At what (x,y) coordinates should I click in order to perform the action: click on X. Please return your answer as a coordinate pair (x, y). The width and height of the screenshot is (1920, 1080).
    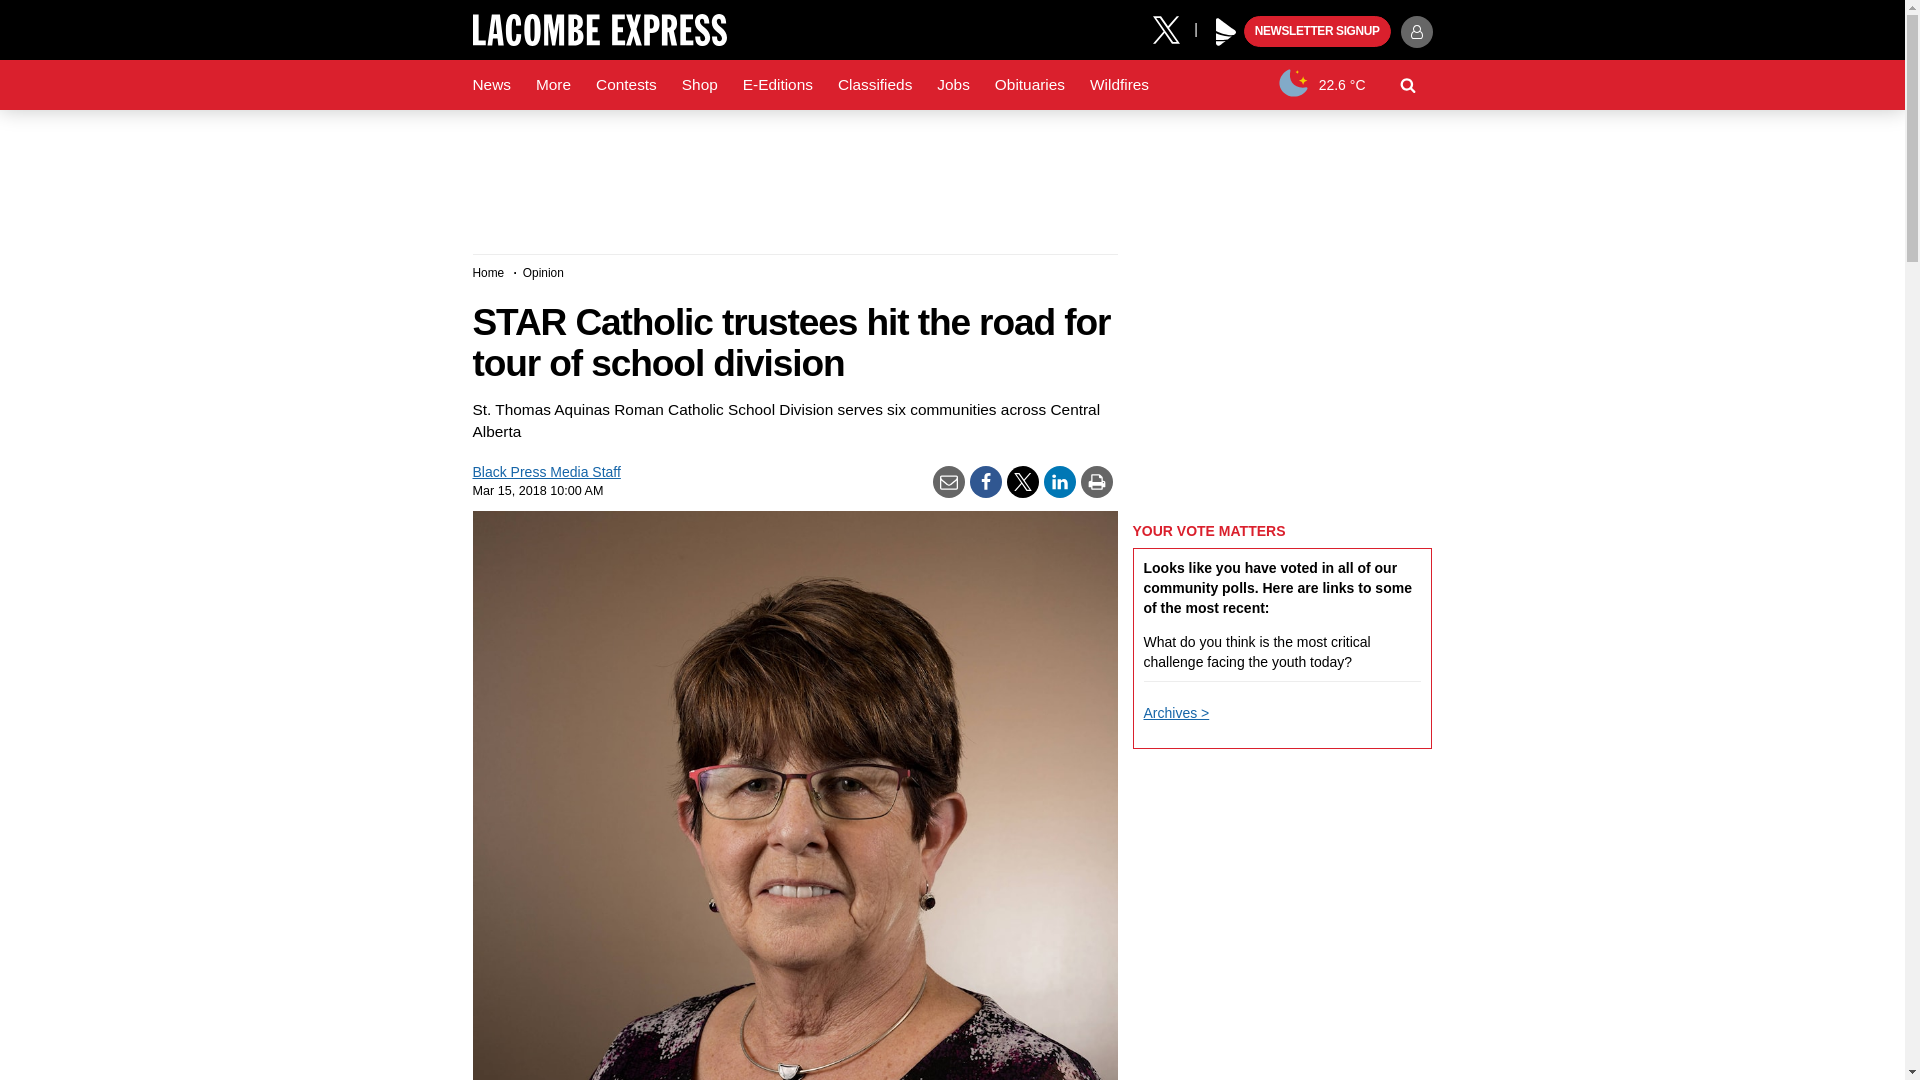
    Looking at the image, I should click on (1173, 28).